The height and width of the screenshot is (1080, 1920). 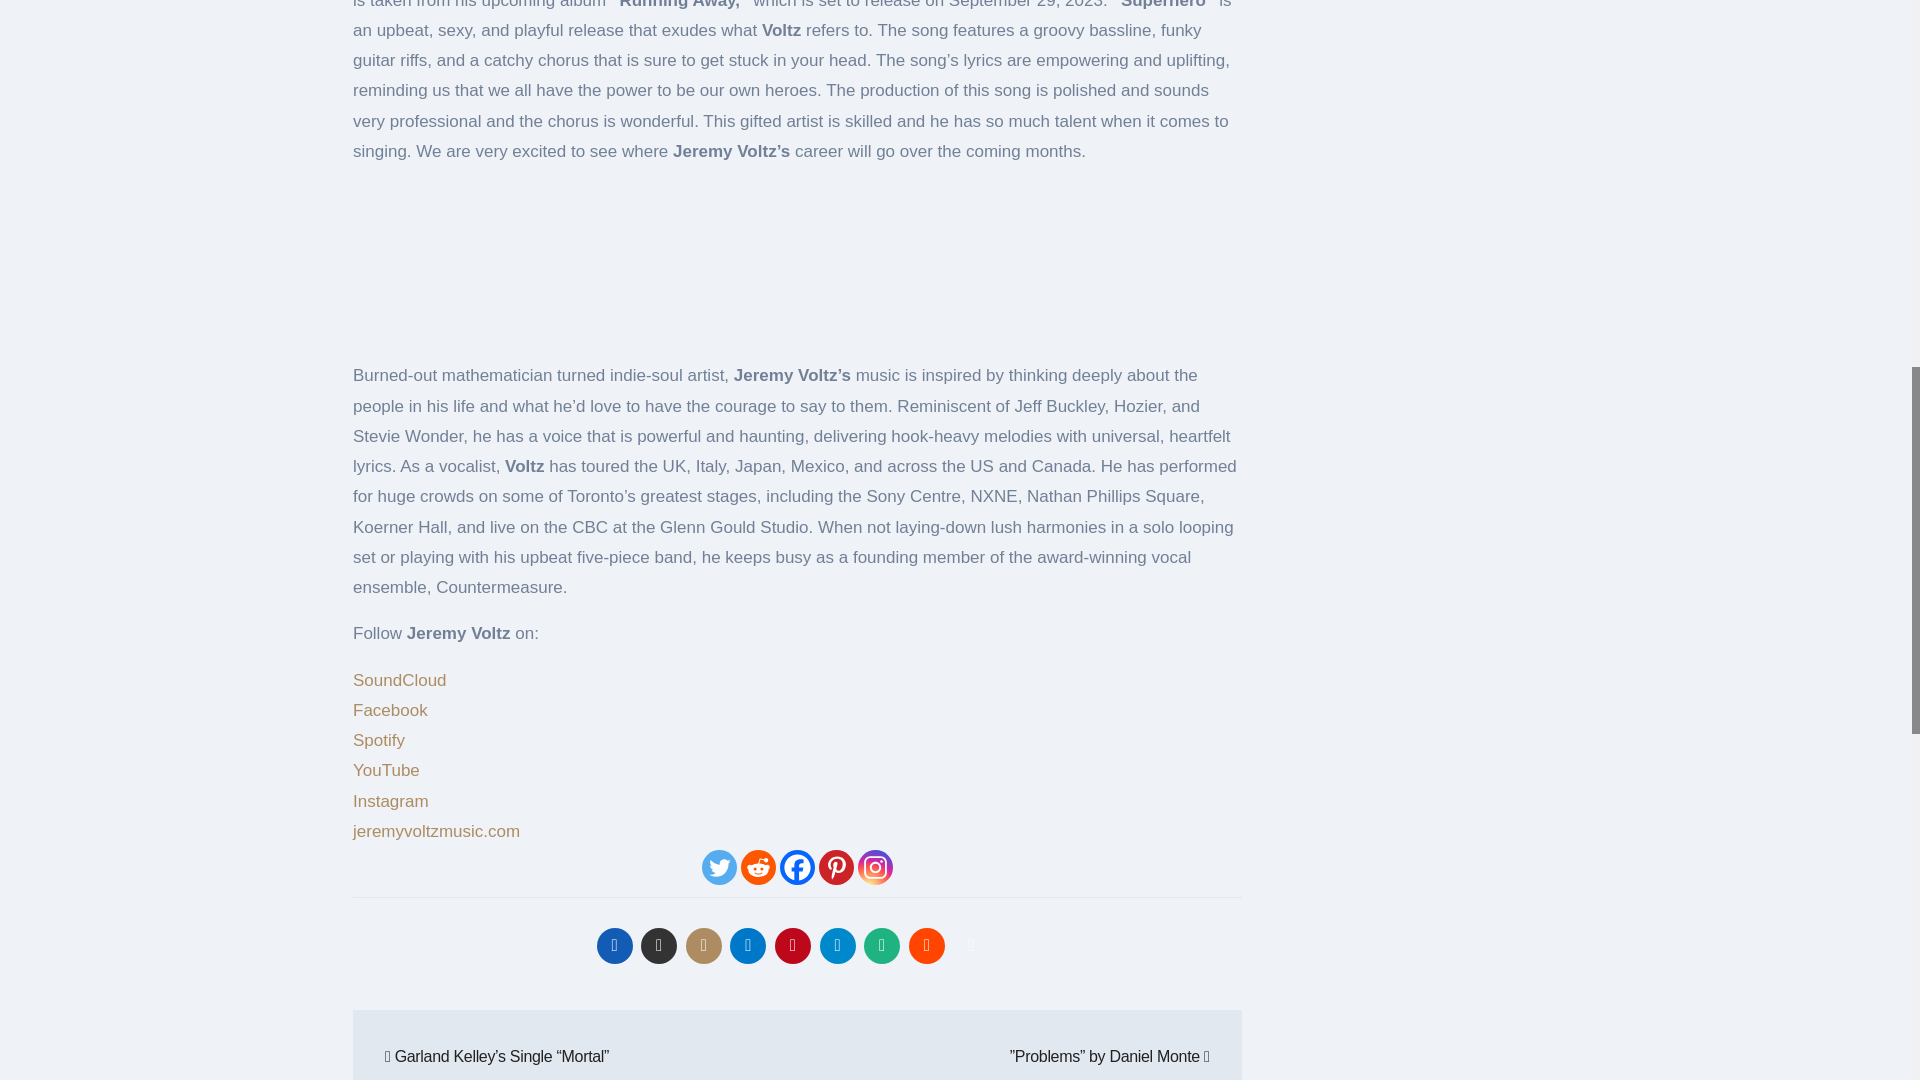 I want to click on jeremyvoltzmusic.com, so click(x=436, y=831).